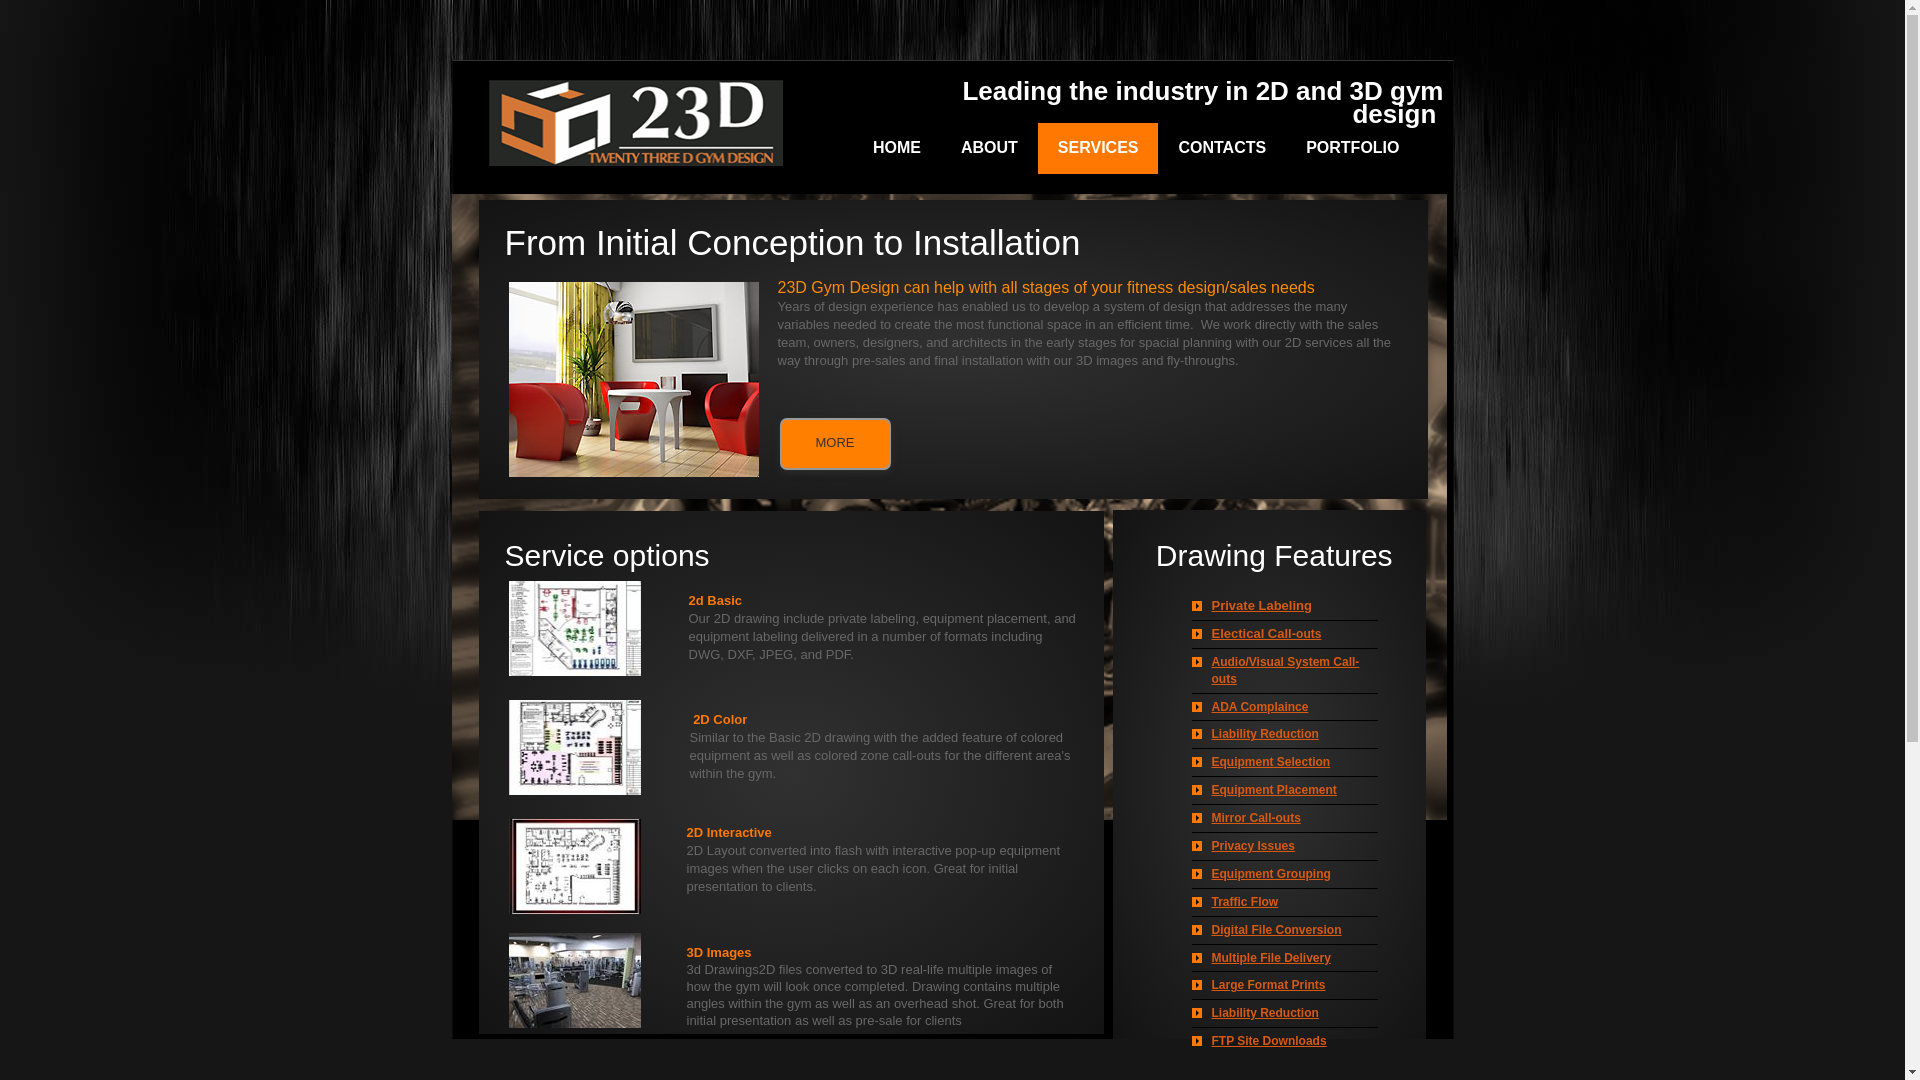  Describe the element at coordinates (1269, 985) in the screenshot. I see `Large Format Prints` at that location.